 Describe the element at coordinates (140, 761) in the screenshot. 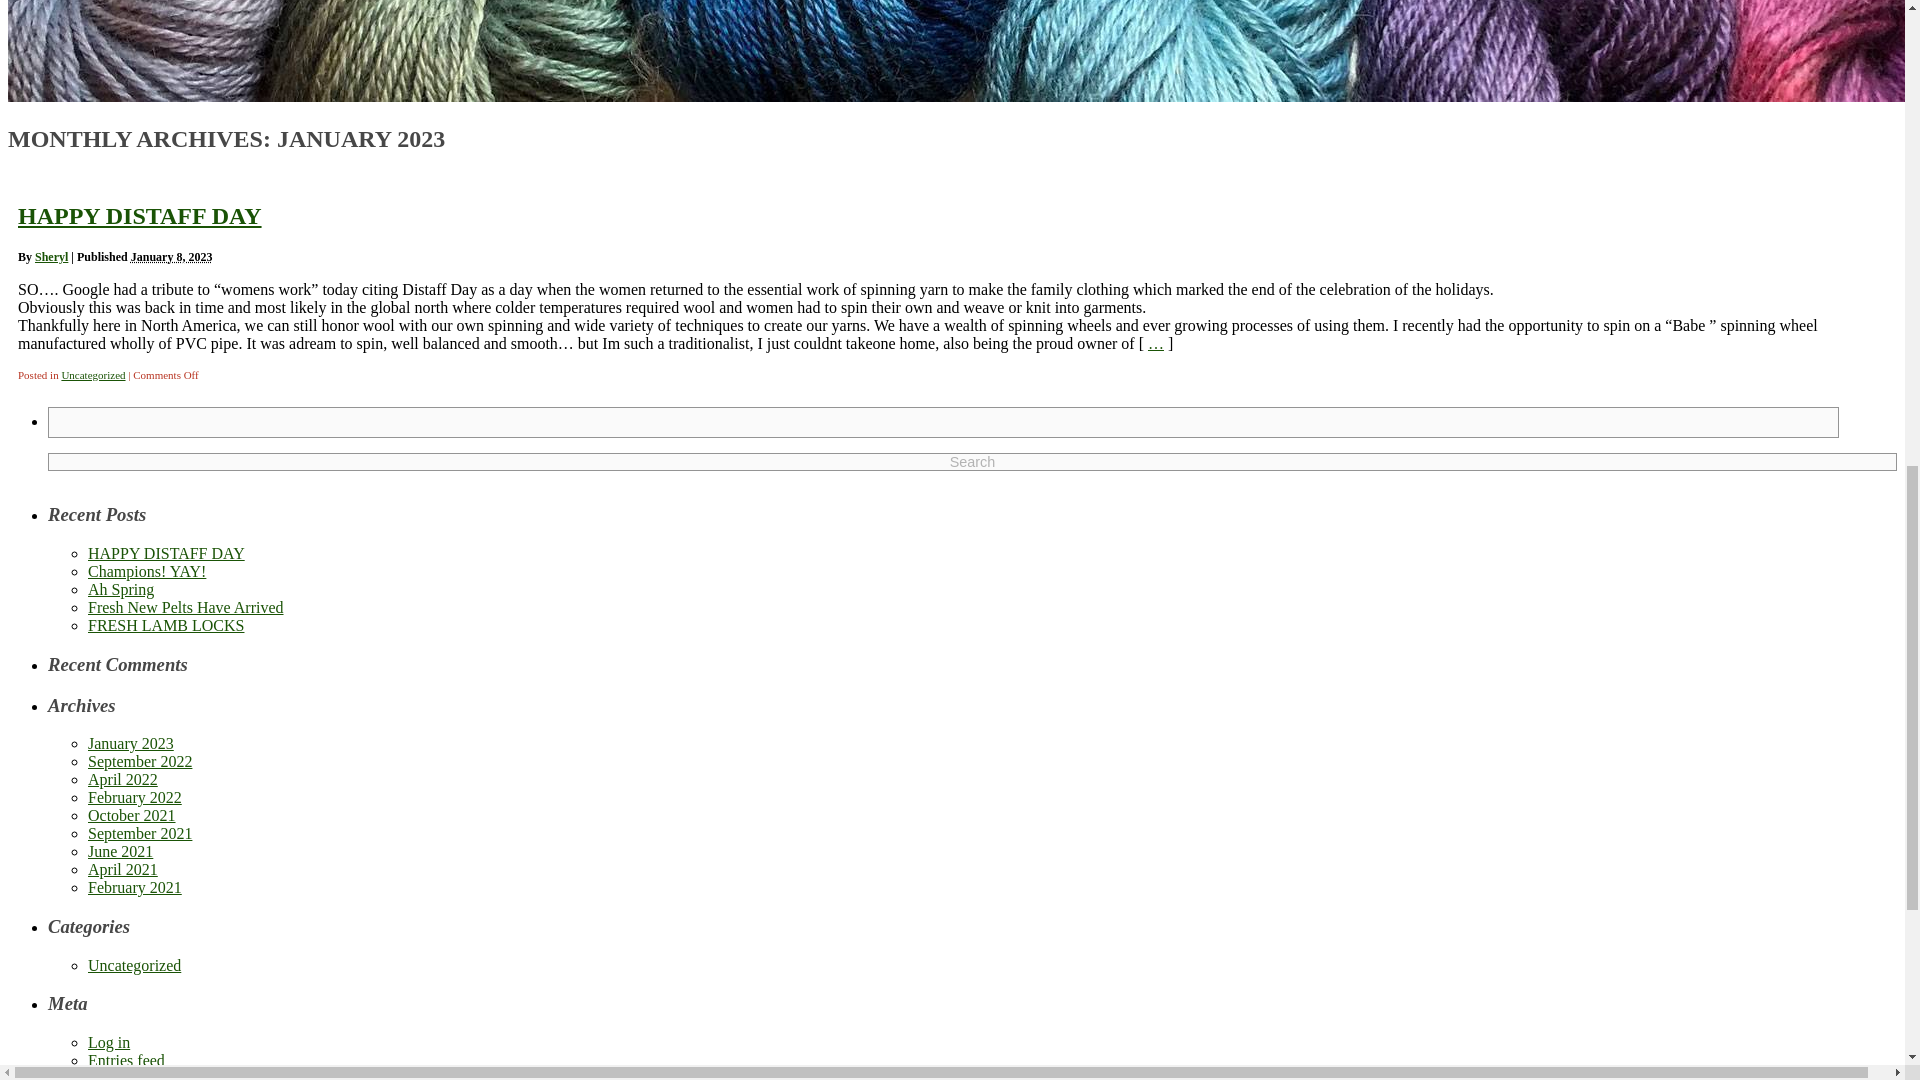

I see `September 2022` at that location.